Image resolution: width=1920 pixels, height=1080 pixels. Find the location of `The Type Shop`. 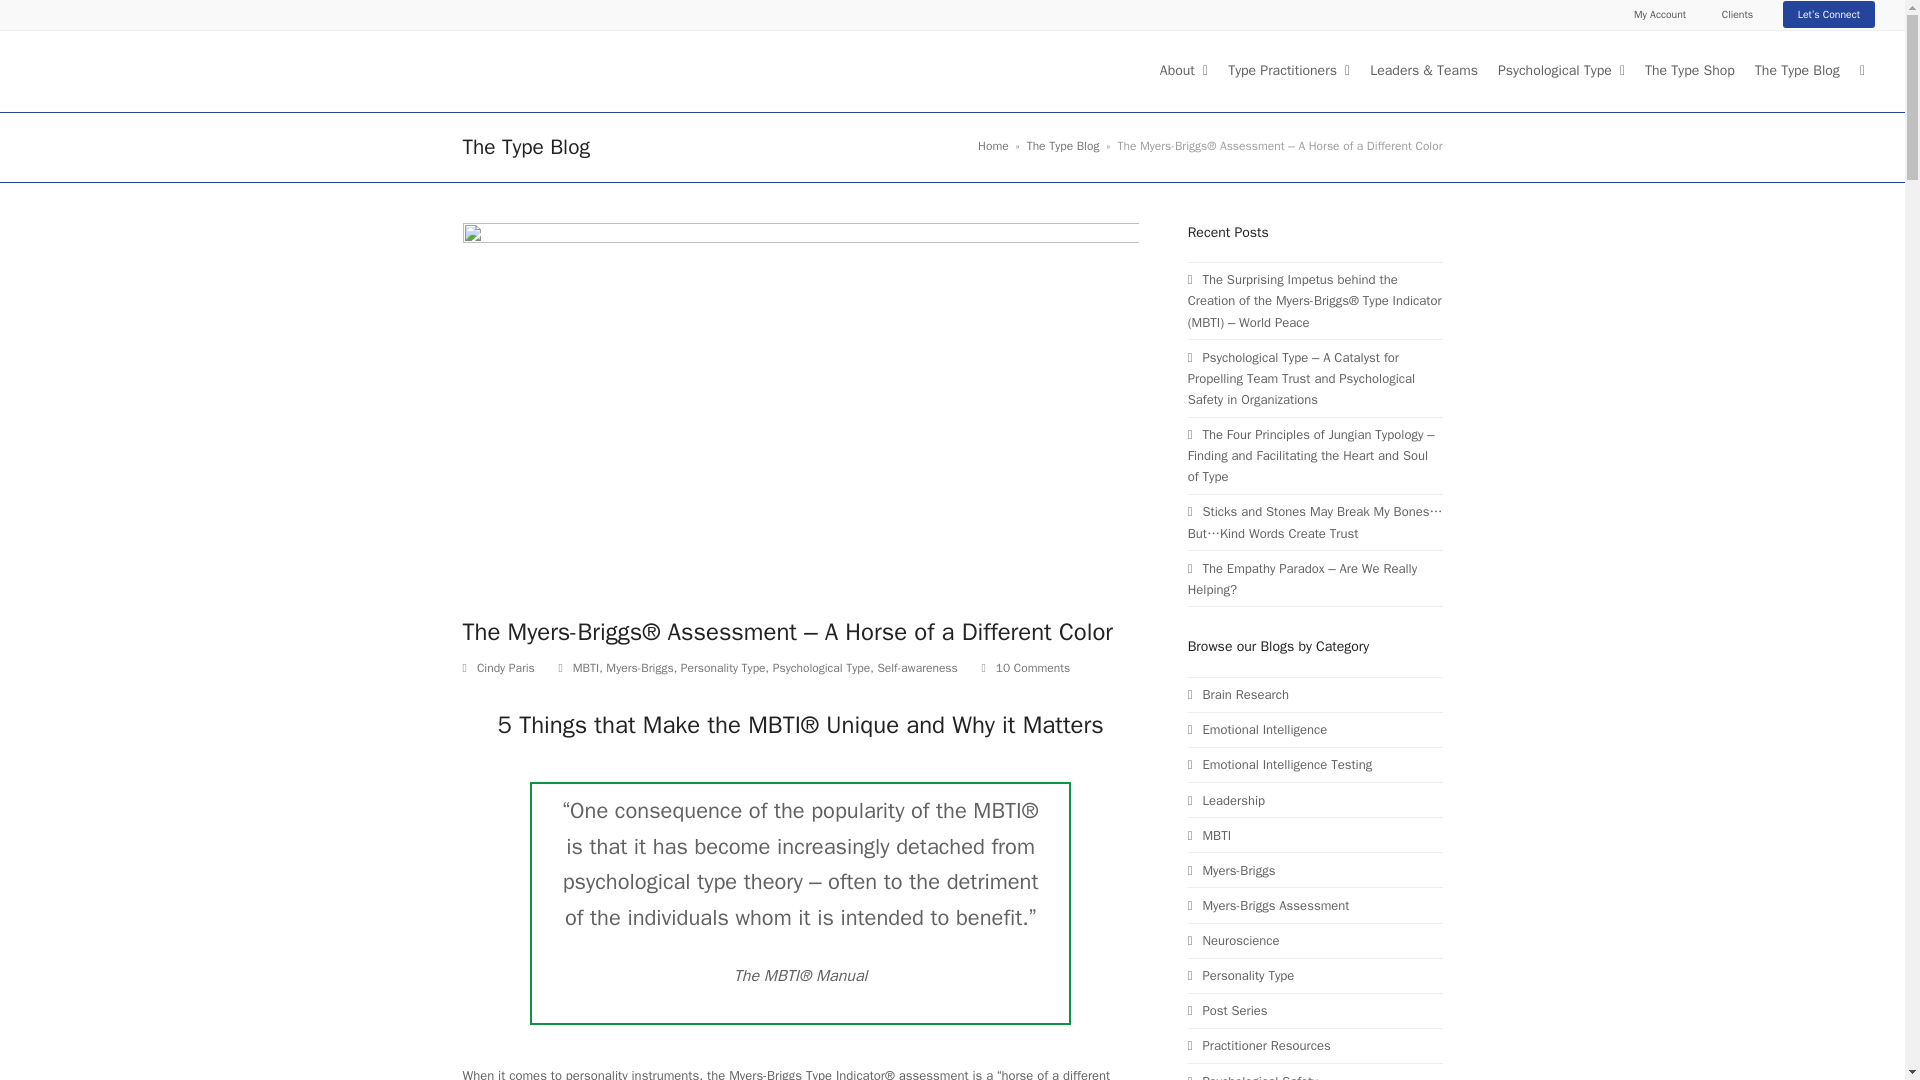

The Type Shop is located at coordinates (1690, 71).